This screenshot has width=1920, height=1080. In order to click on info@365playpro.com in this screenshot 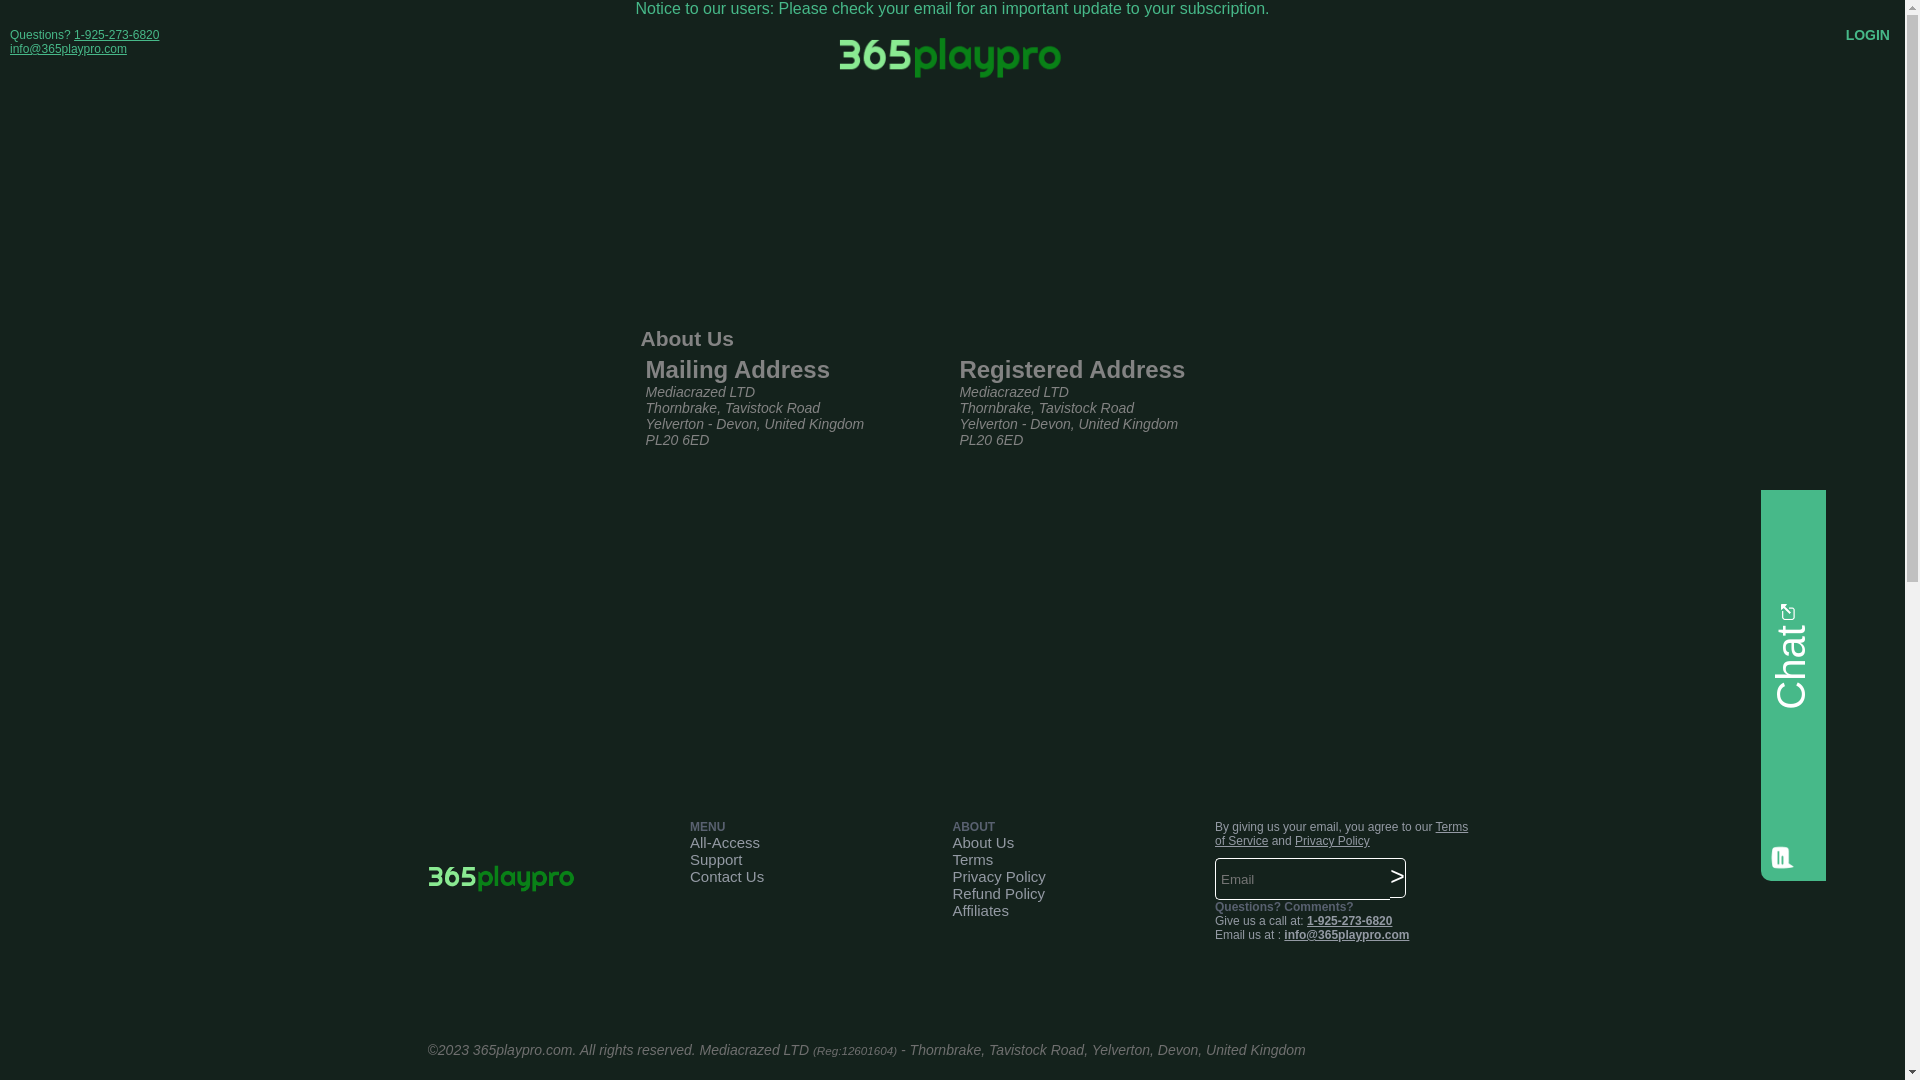, I will do `click(1346, 935)`.